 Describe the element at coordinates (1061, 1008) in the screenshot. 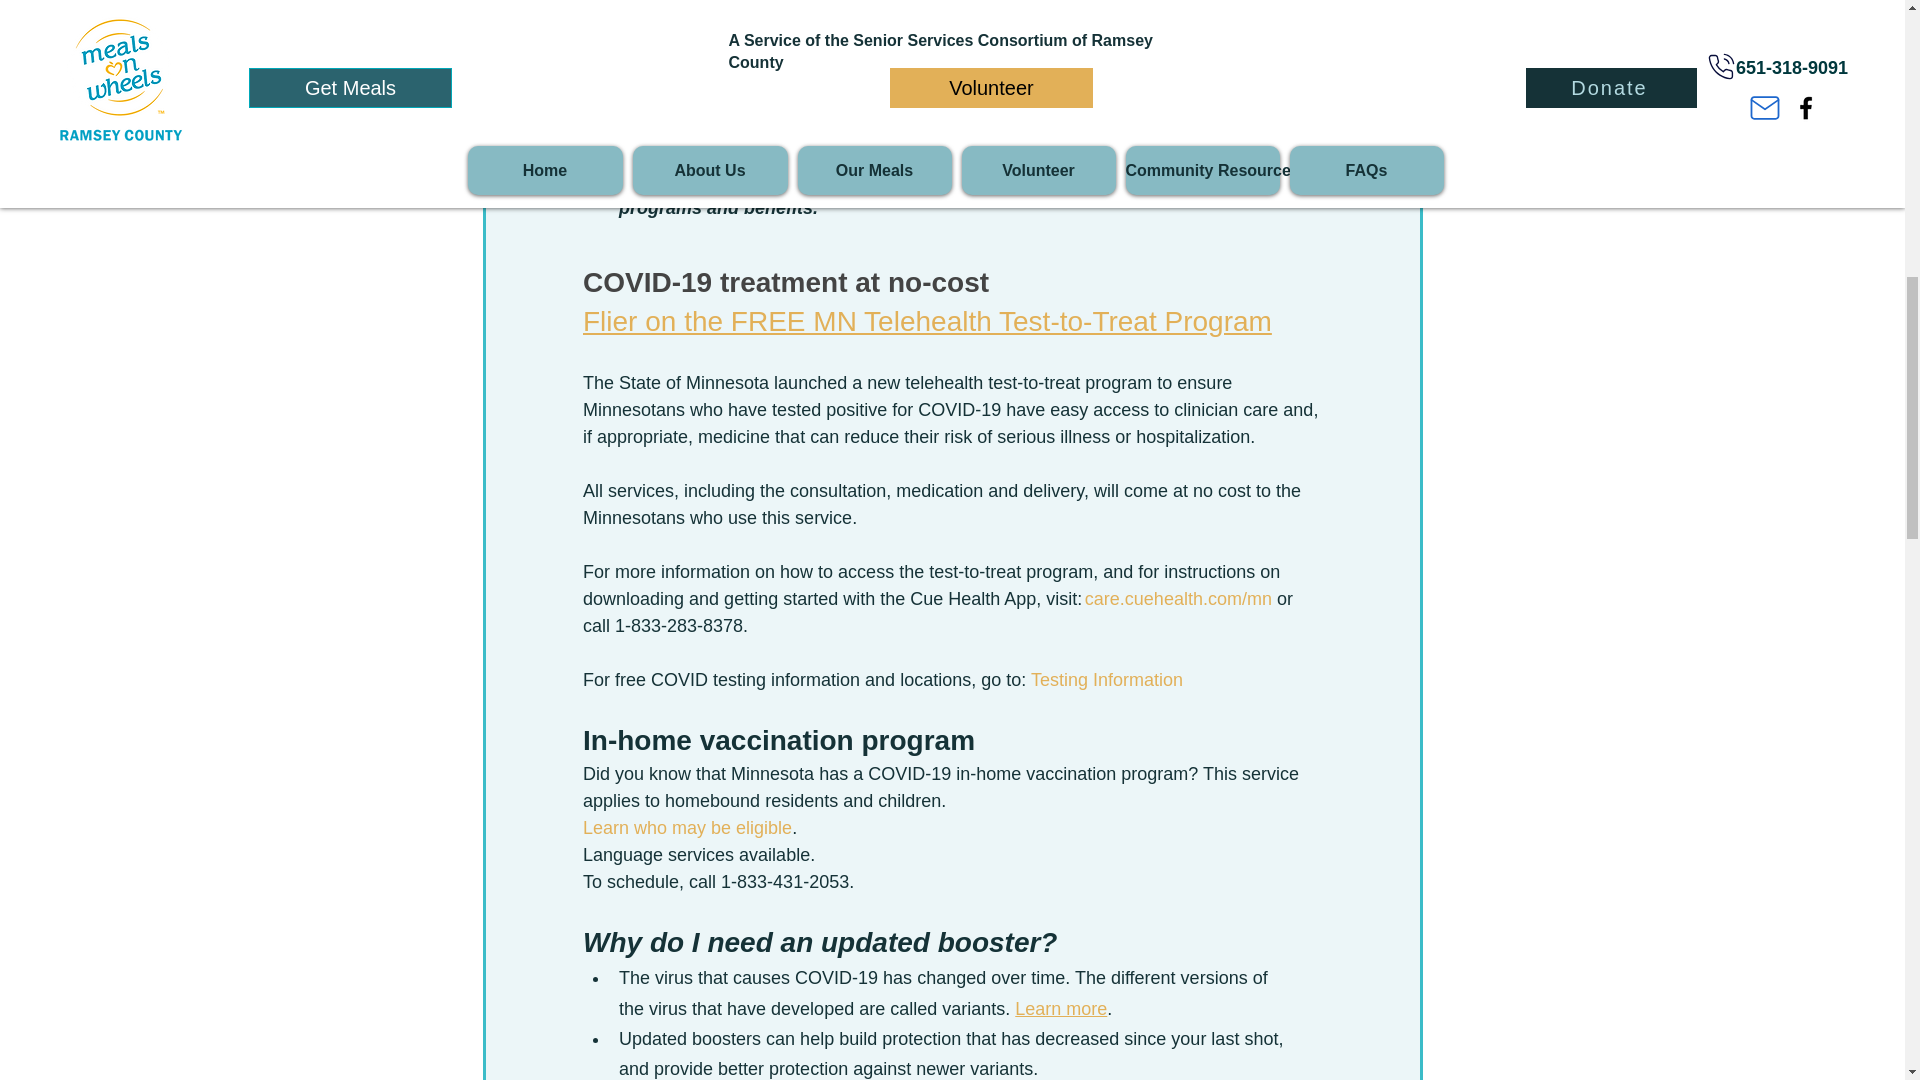

I see `Learn more` at that location.